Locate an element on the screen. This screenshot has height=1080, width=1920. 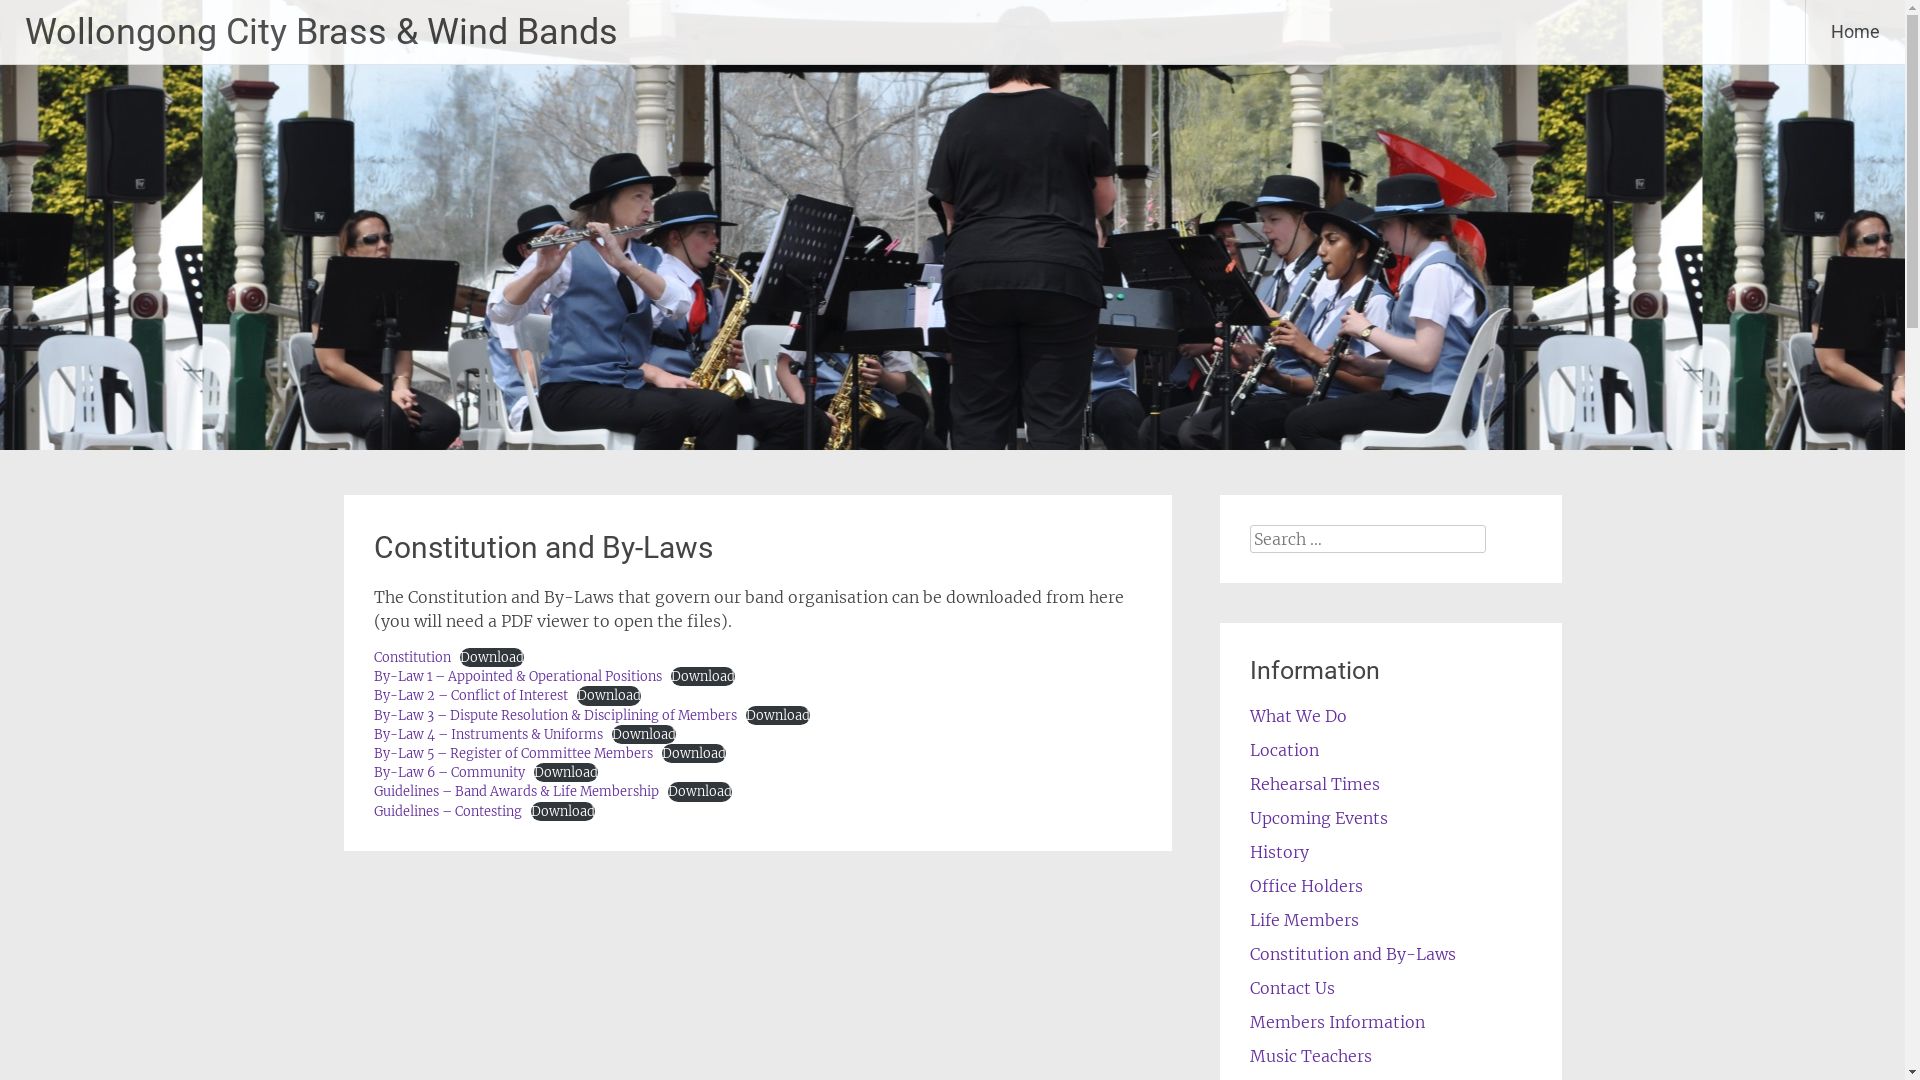
Rehearsal Times is located at coordinates (1315, 784).